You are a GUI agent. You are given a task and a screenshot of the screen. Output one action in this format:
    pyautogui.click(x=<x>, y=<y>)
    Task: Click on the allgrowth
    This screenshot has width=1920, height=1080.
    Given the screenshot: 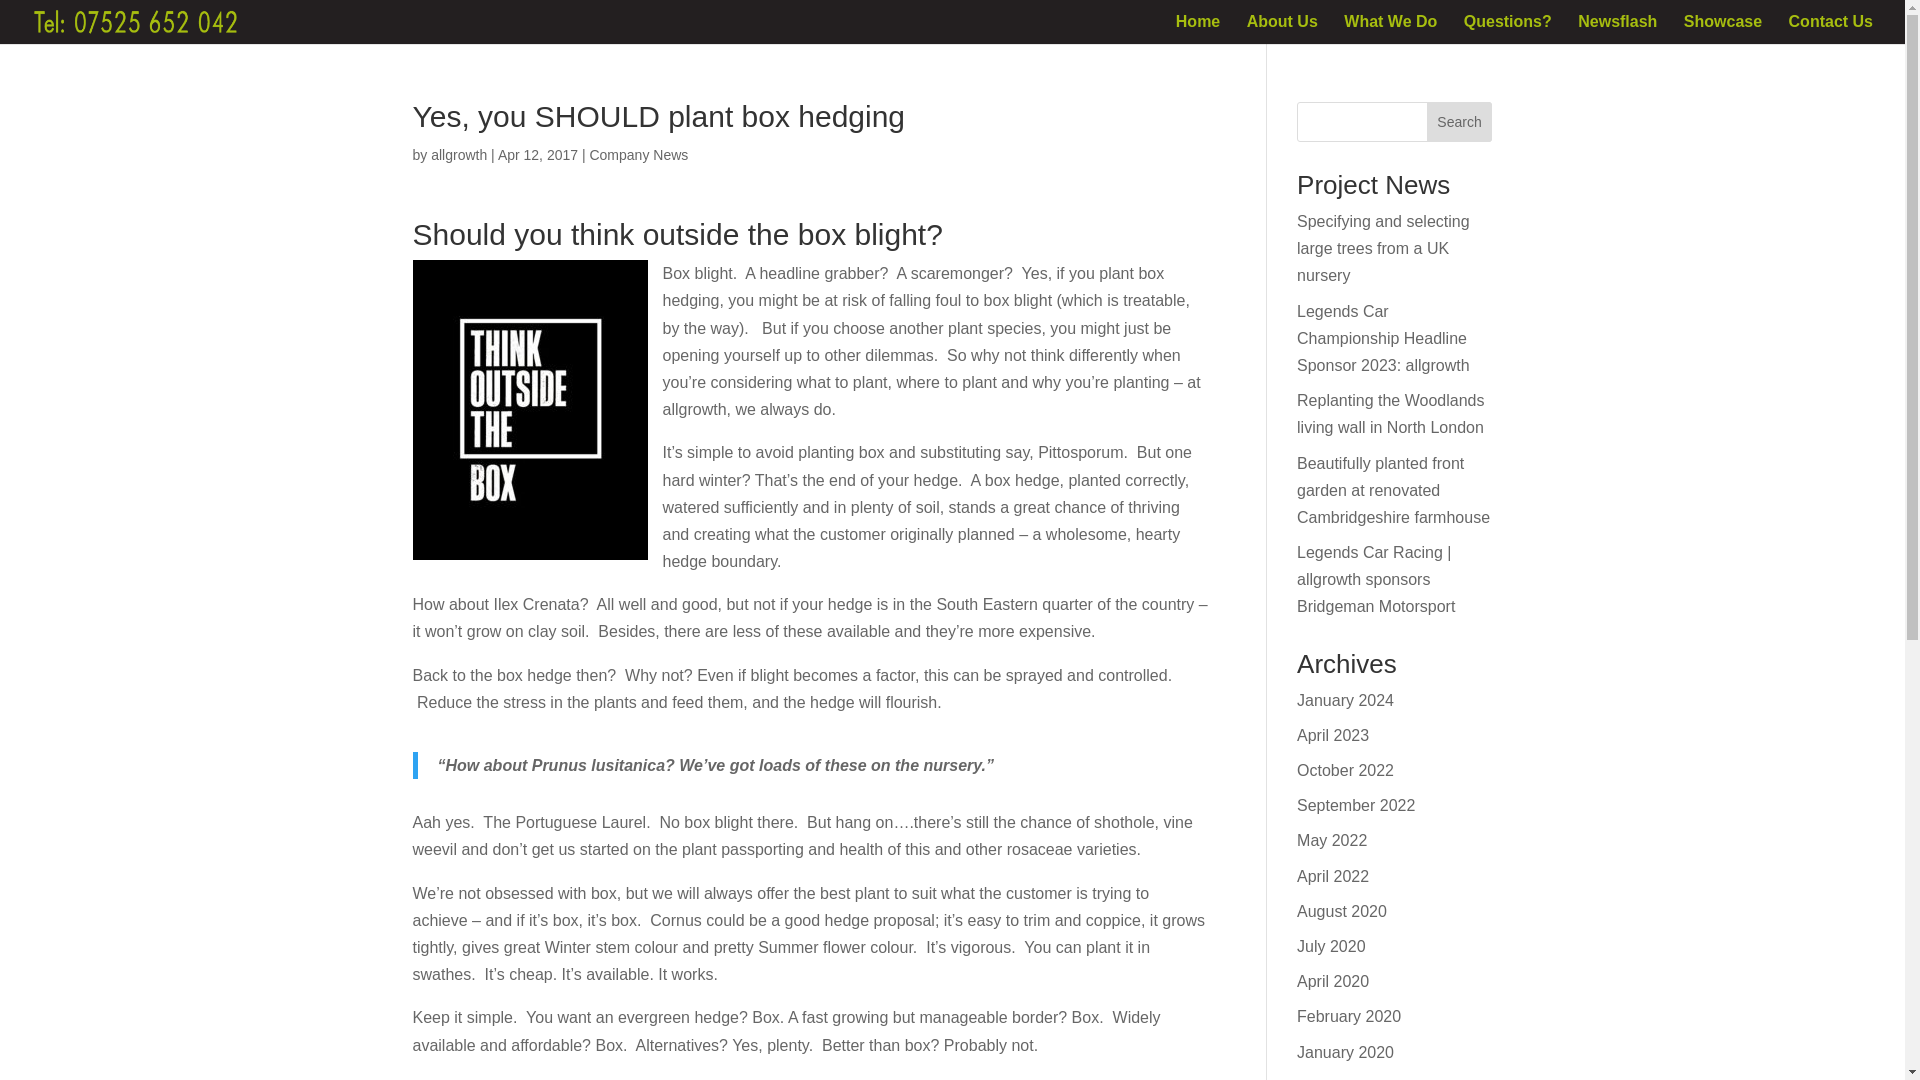 What is the action you would take?
    pyautogui.click(x=458, y=154)
    